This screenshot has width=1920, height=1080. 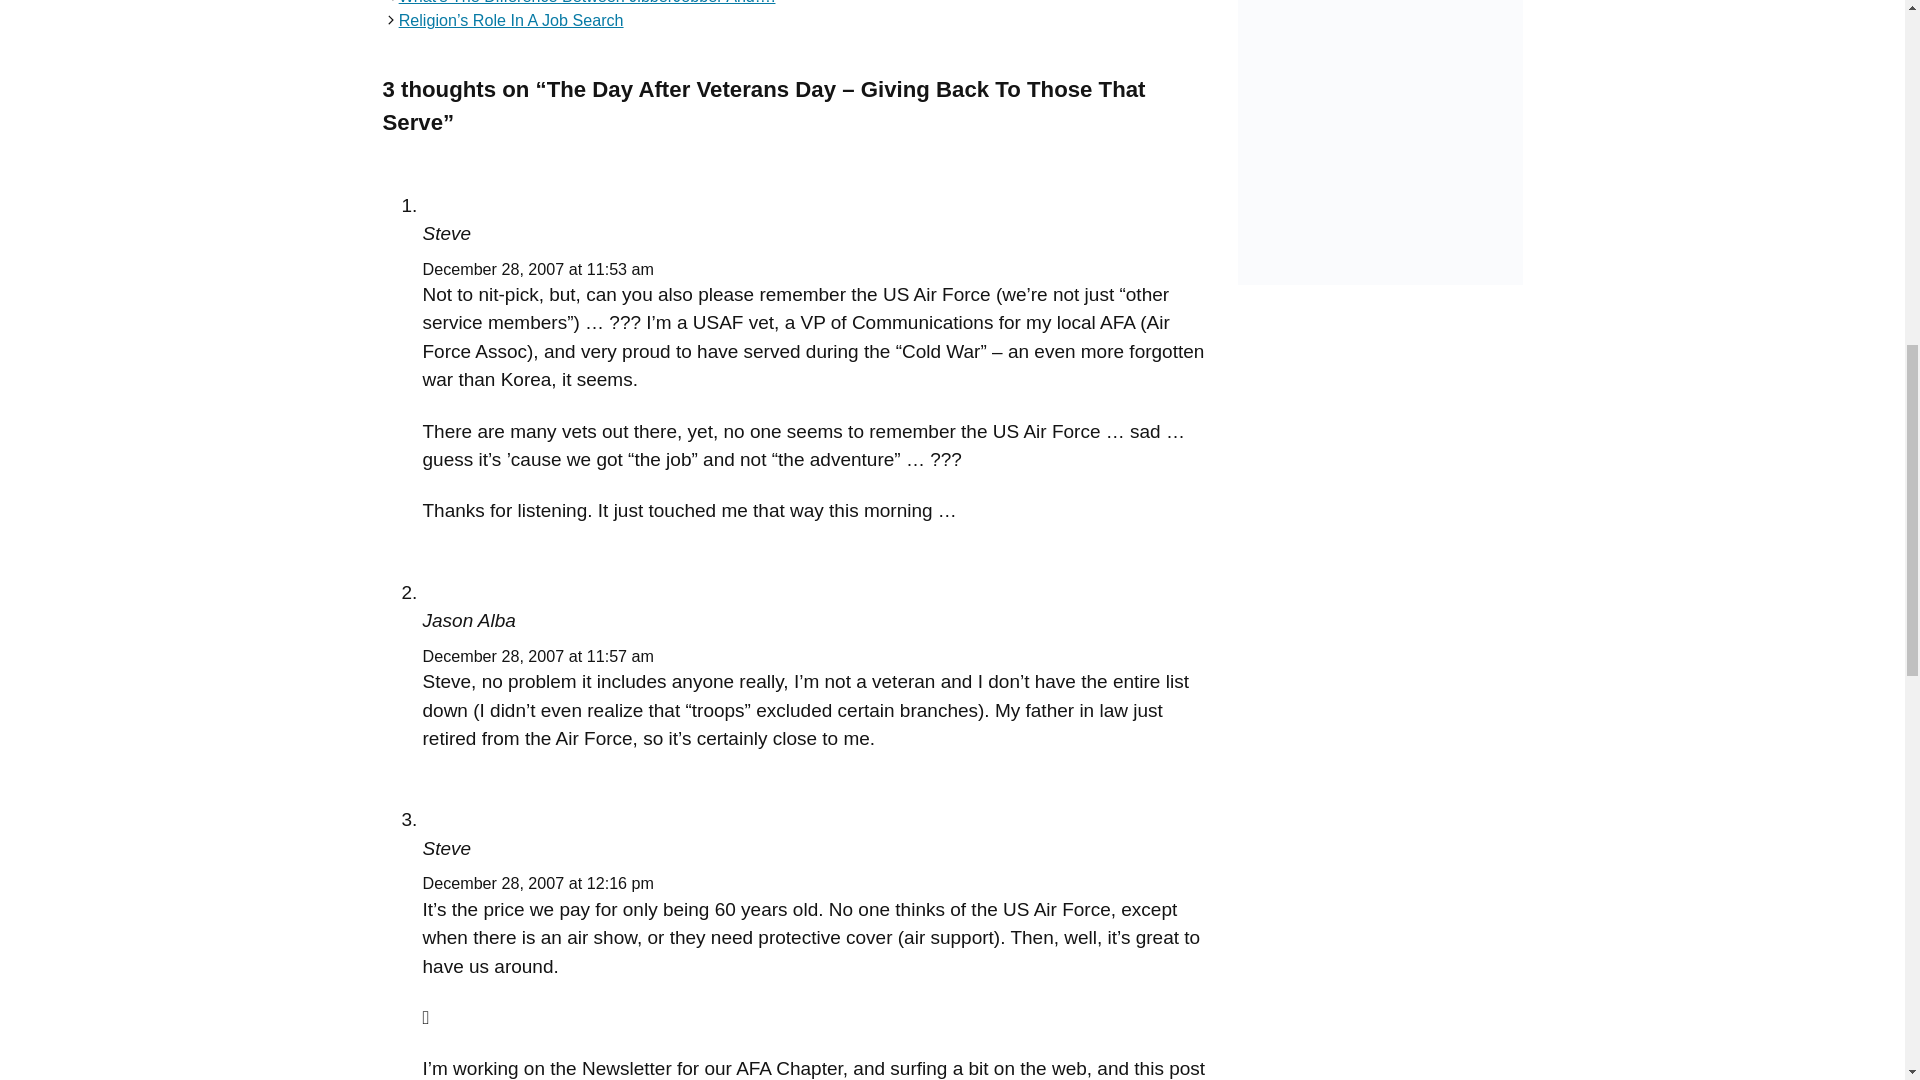 What do you see at coordinates (446, 233) in the screenshot?
I see `Steve` at bounding box center [446, 233].